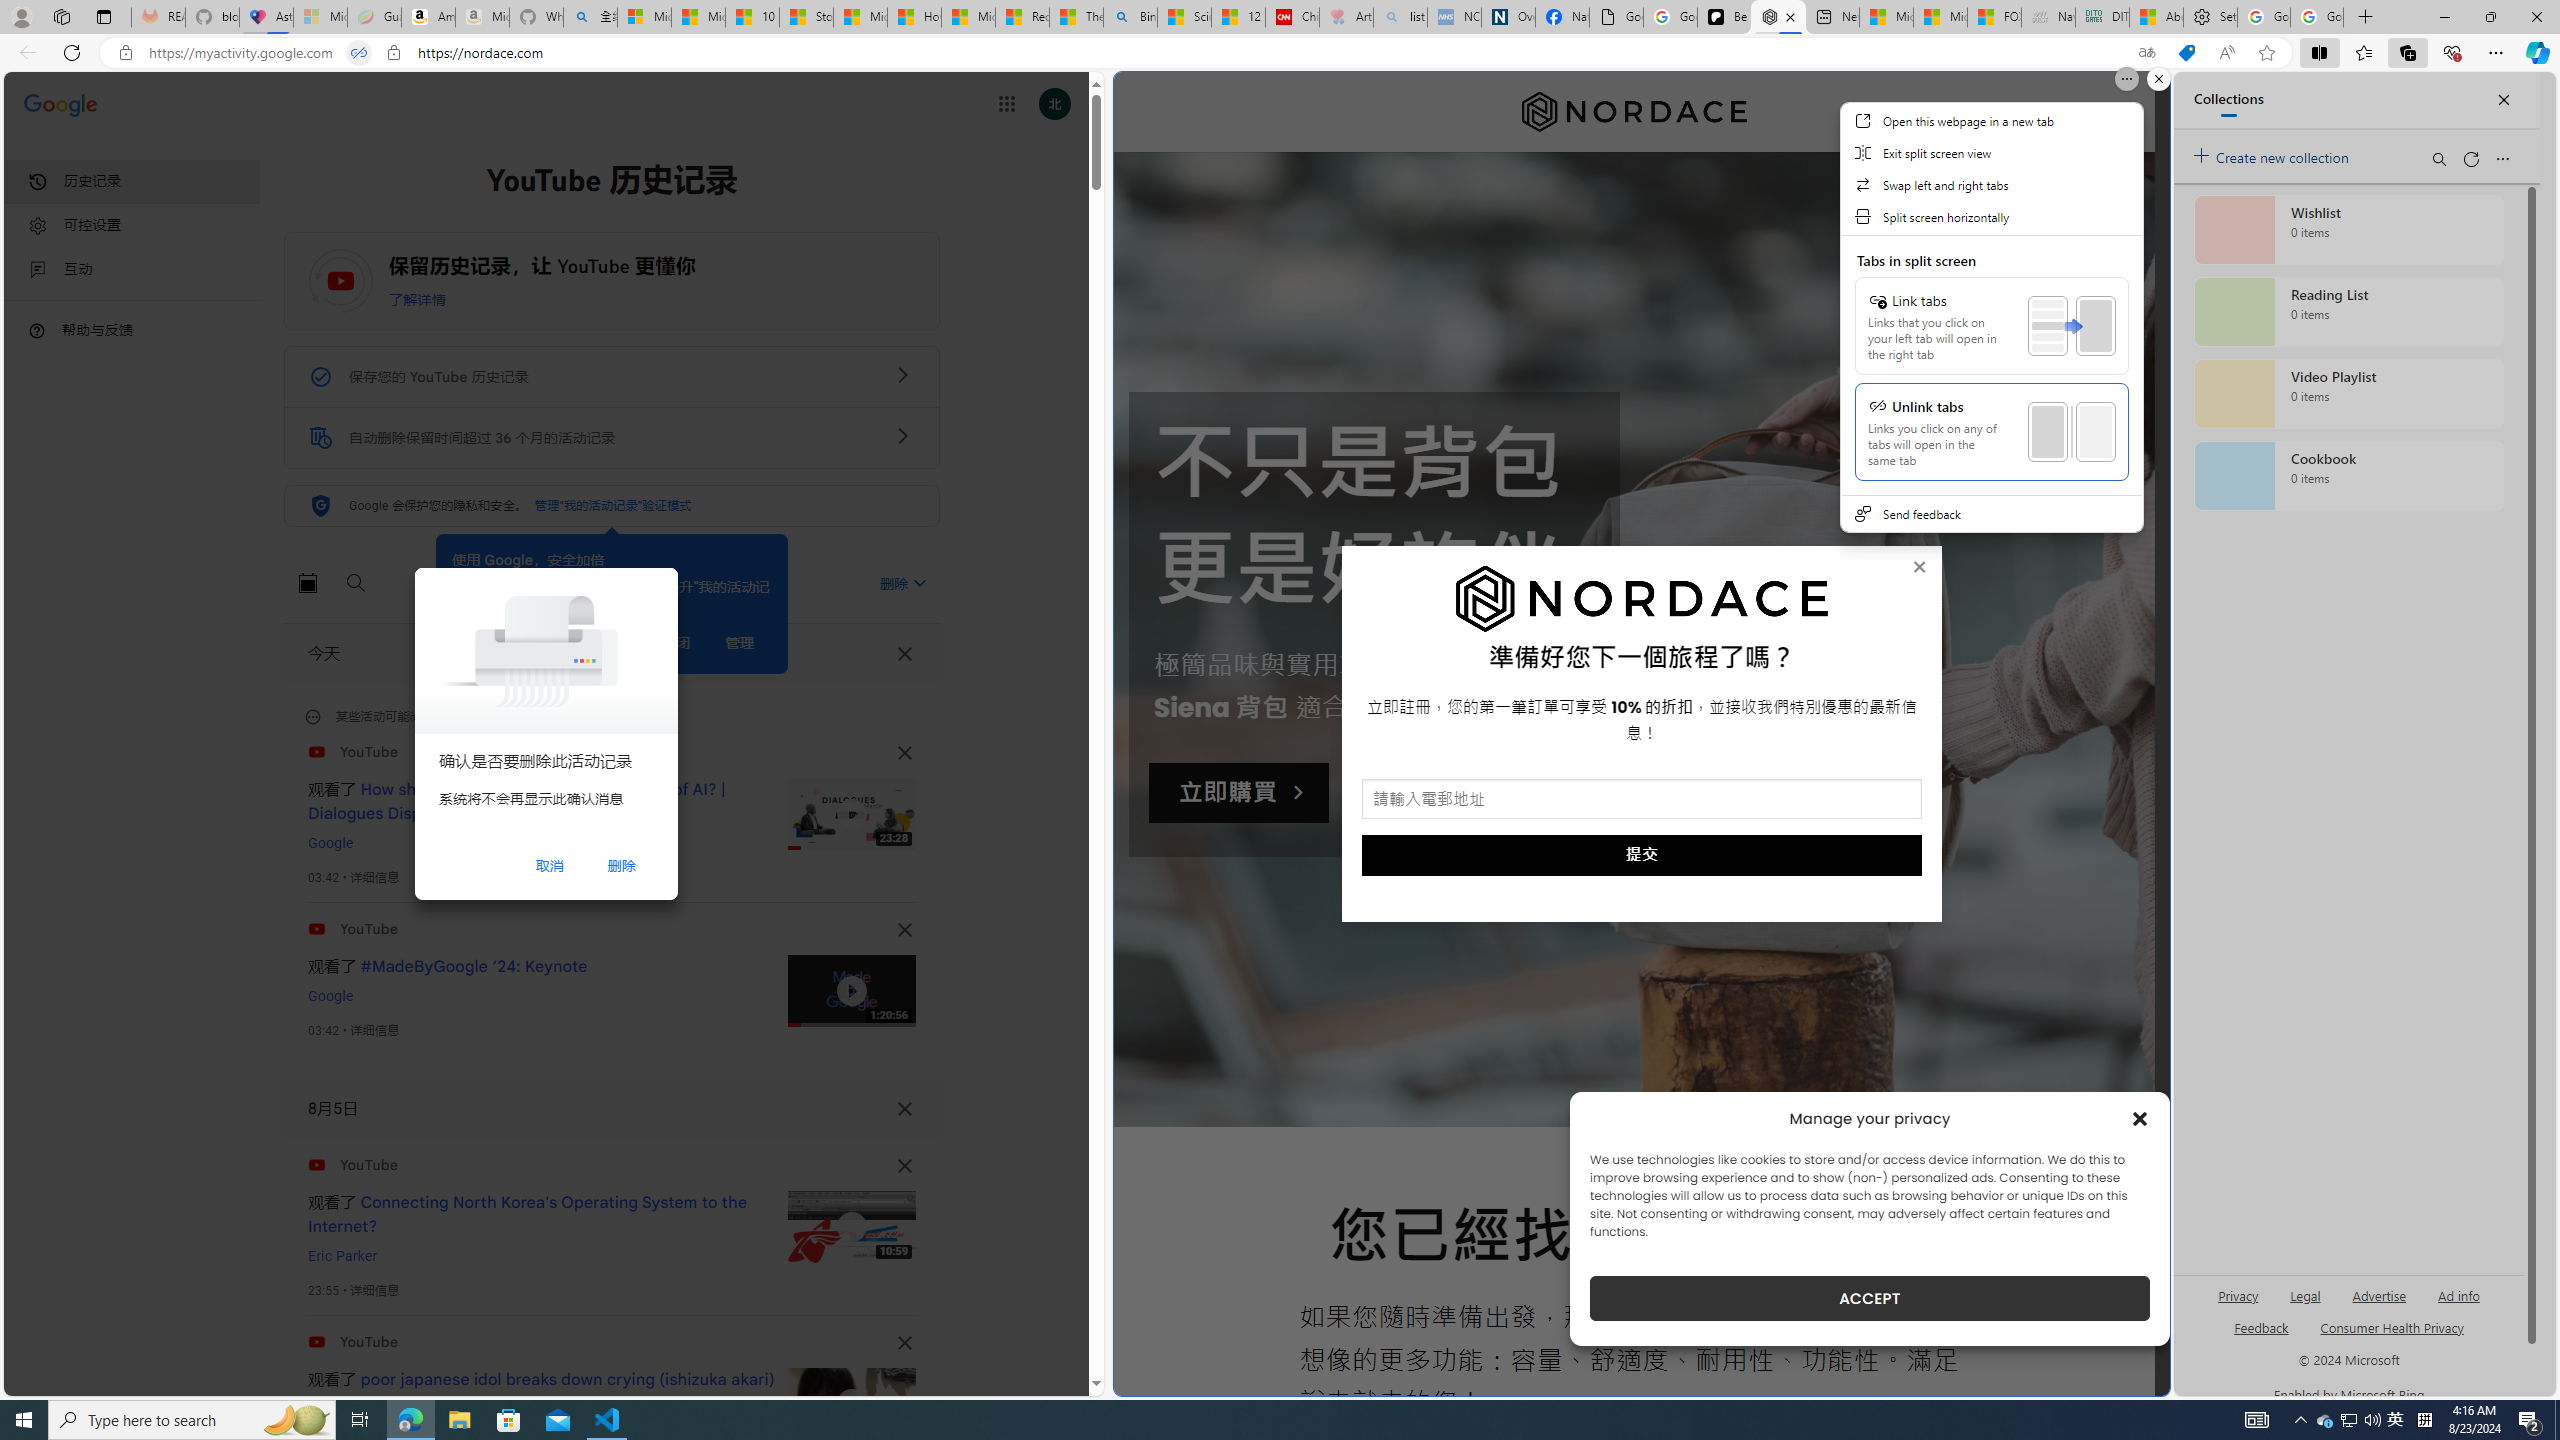 The image size is (2560, 1440). I want to click on Aberdeen, Hong Kong SAR hourly forecast | Microsoft Weather, so click(2156, 17).